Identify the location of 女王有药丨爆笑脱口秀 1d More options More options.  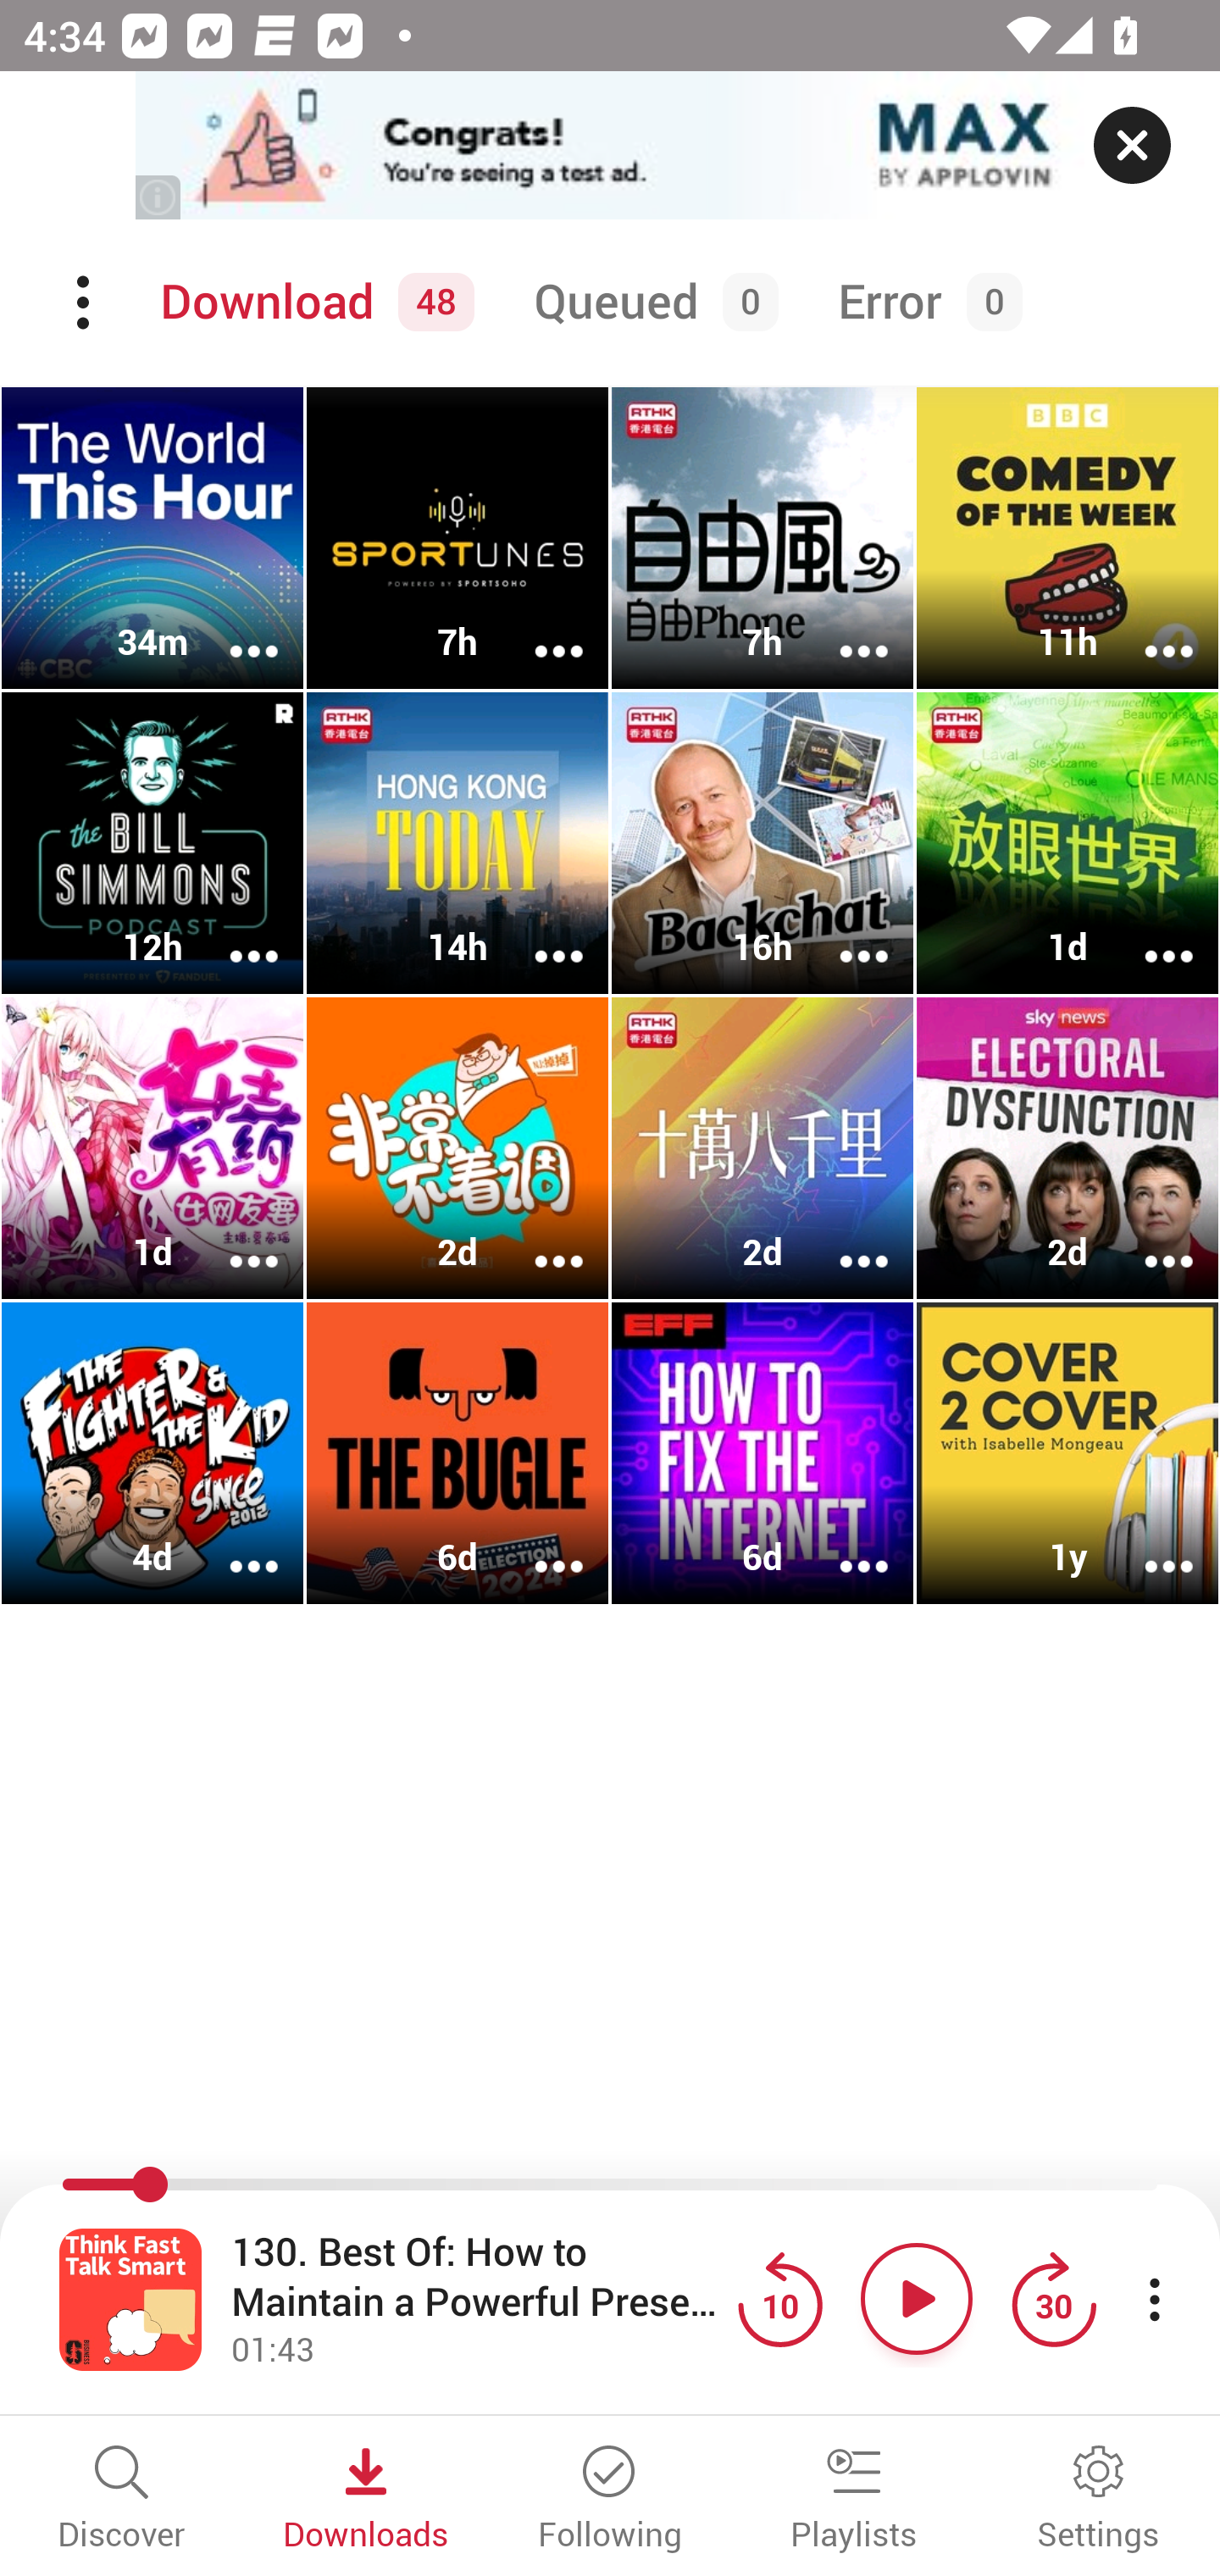
(152, 1149).